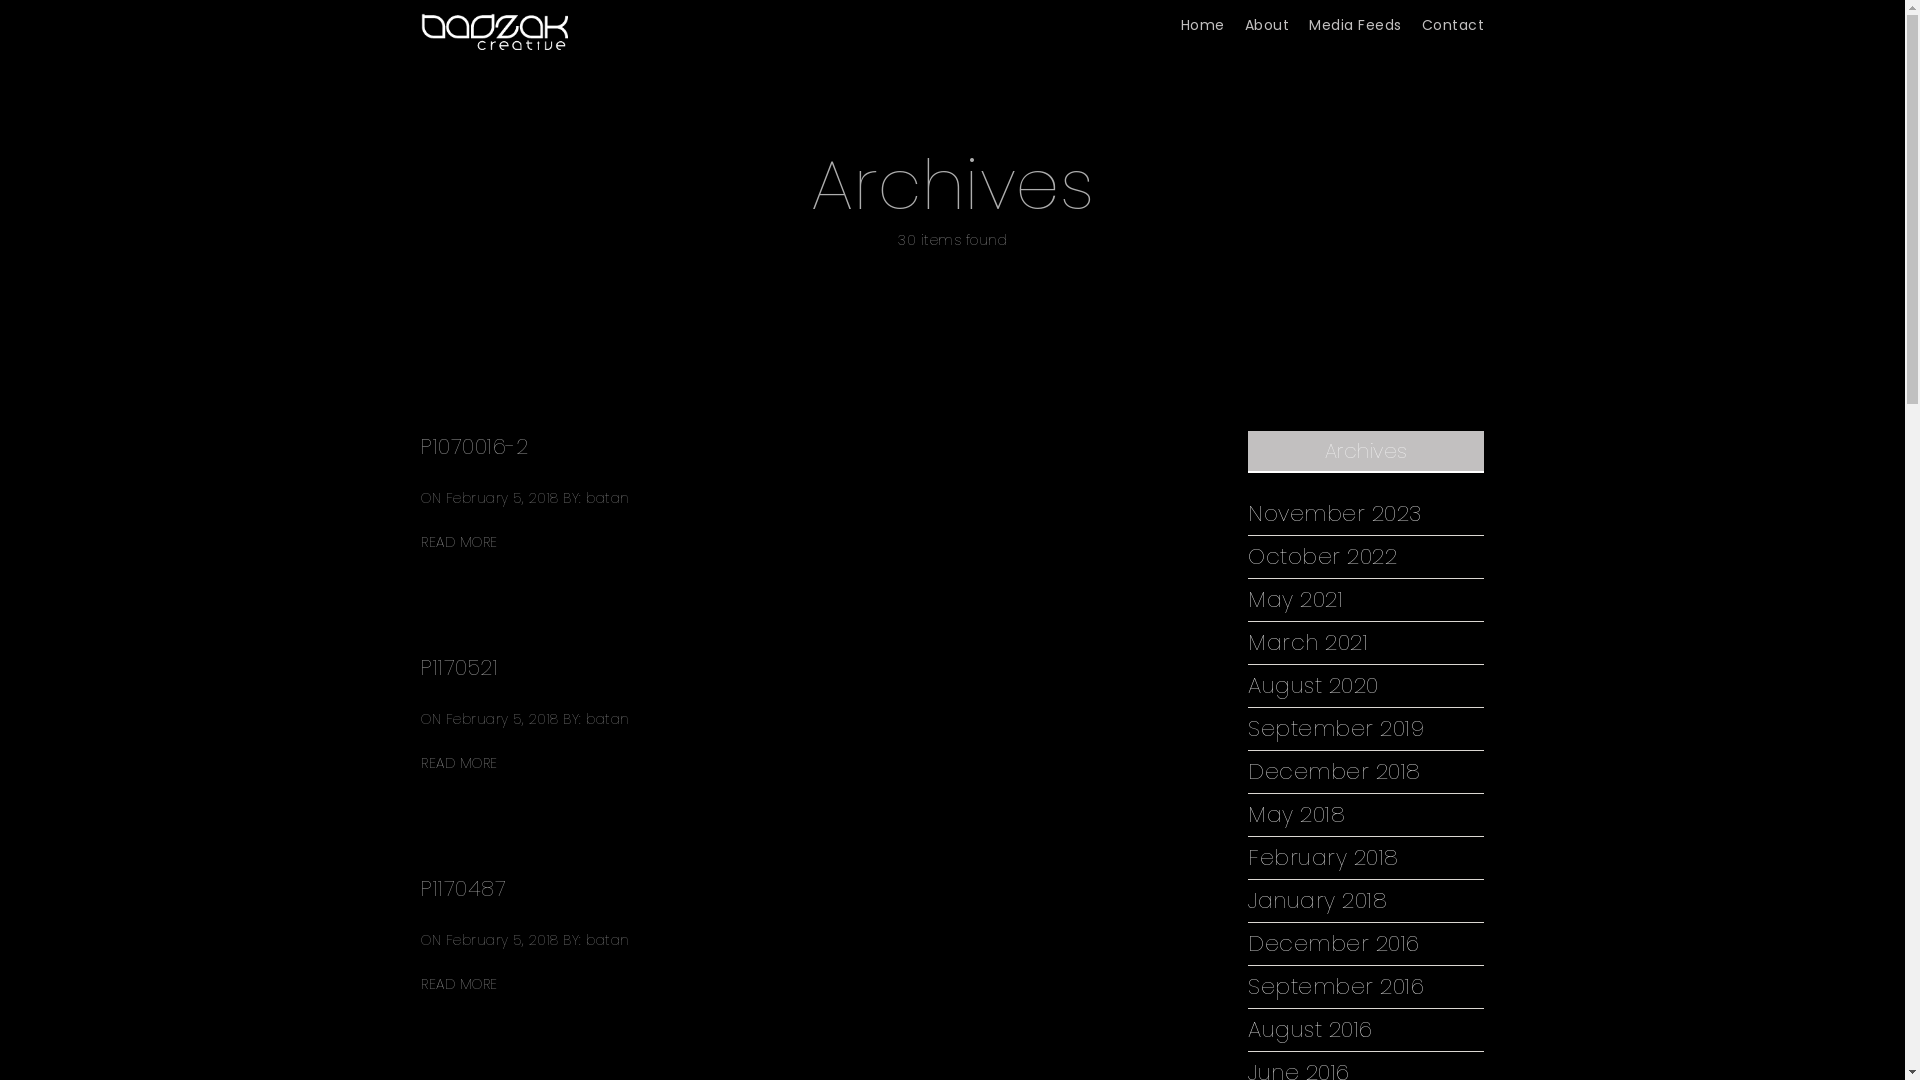  I want to click on November 2023, so click(1335, 514).